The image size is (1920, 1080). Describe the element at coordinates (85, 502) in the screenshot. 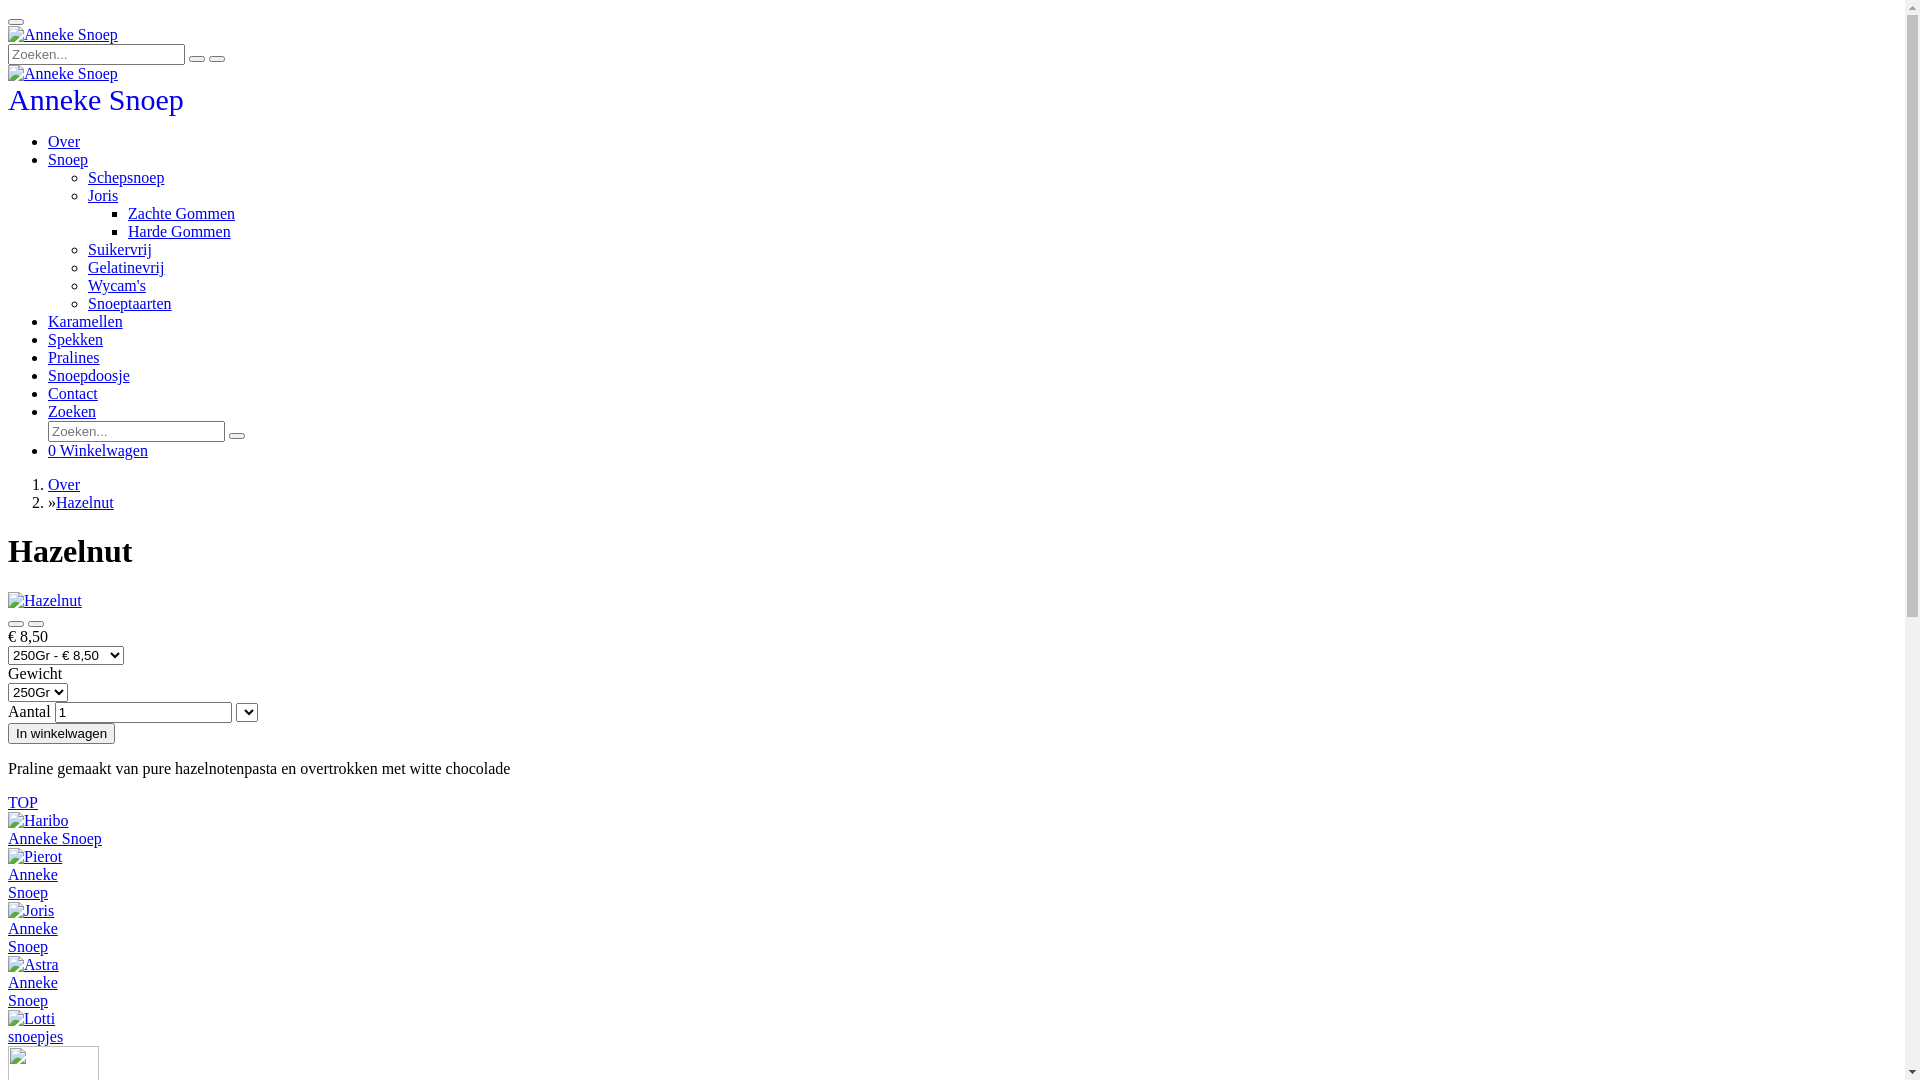

I see `Hazelnut` at that location.